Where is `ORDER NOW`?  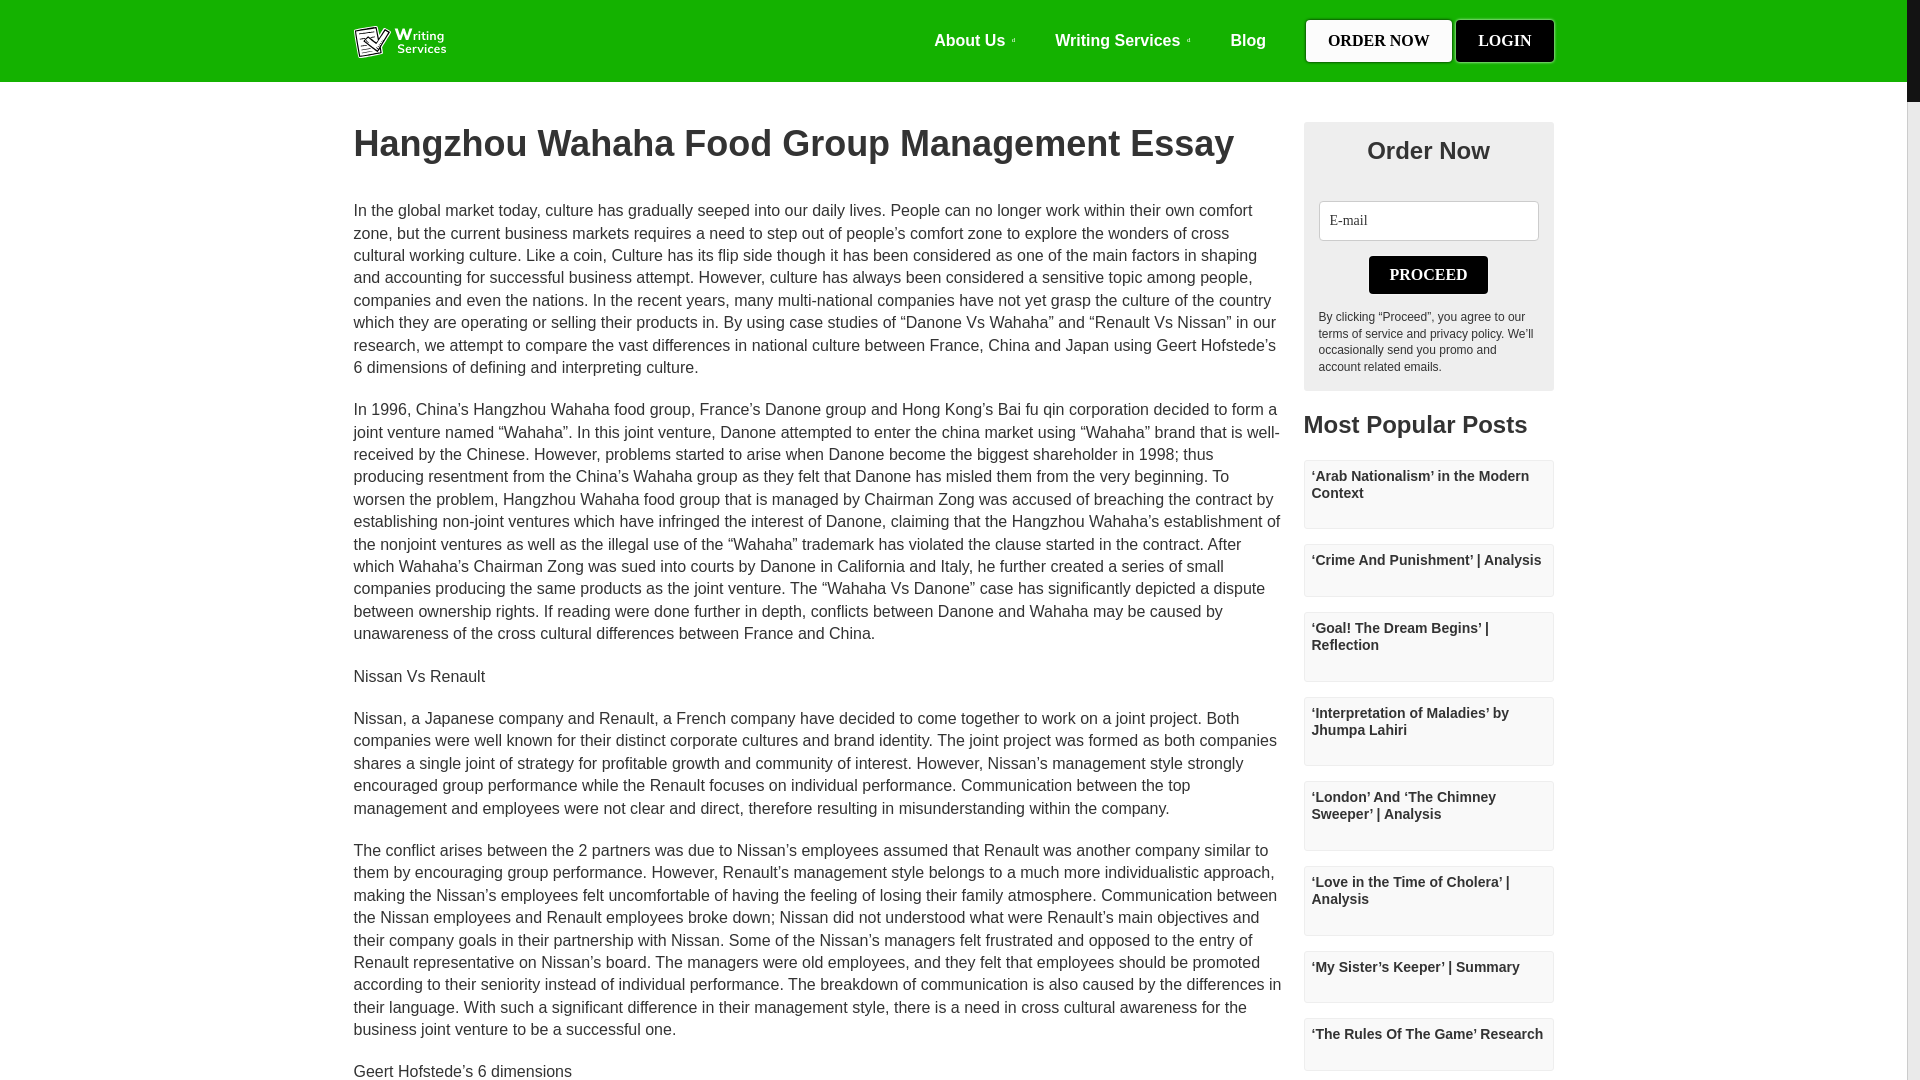
ORDER NOW is located at coordinates (1378, 40).